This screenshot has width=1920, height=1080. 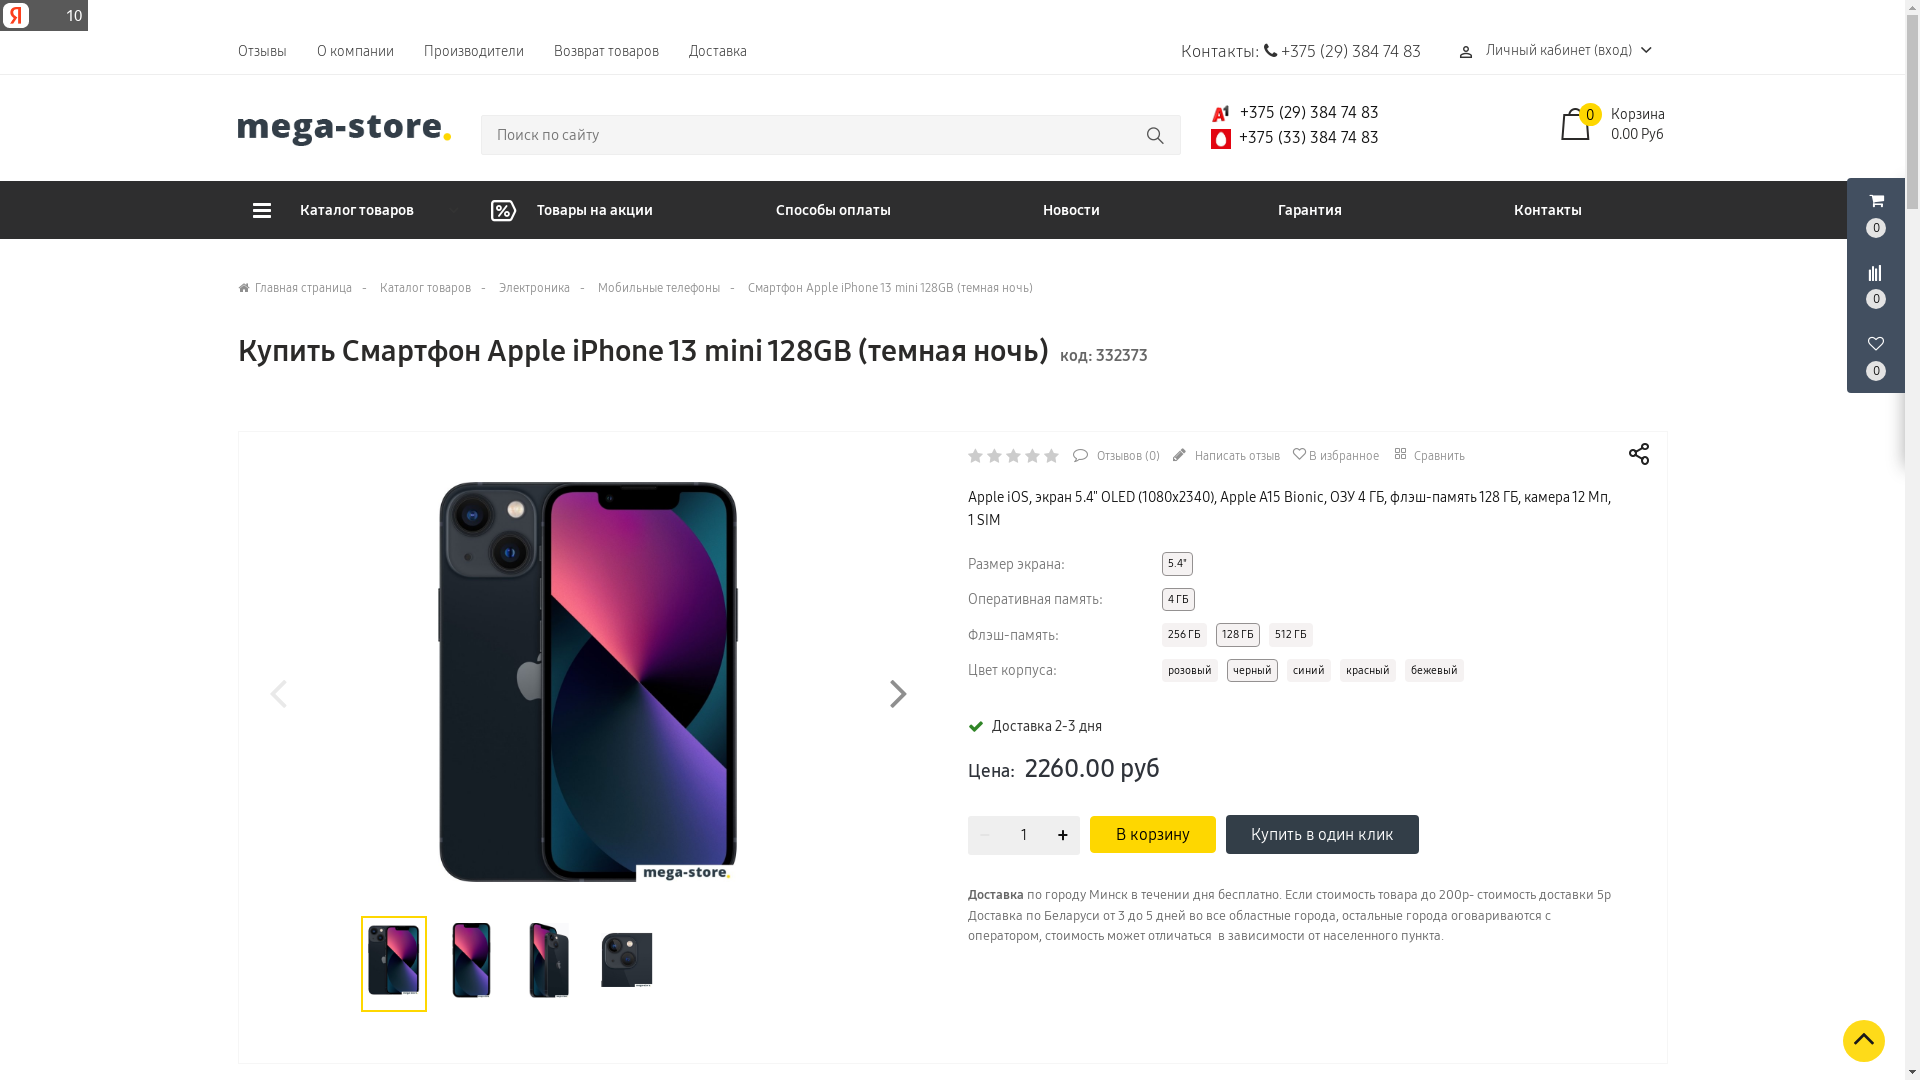 What do you see at coordinates (1381, 138) in the screenshot?
I see ` ` at bounding box center [1381, 138].